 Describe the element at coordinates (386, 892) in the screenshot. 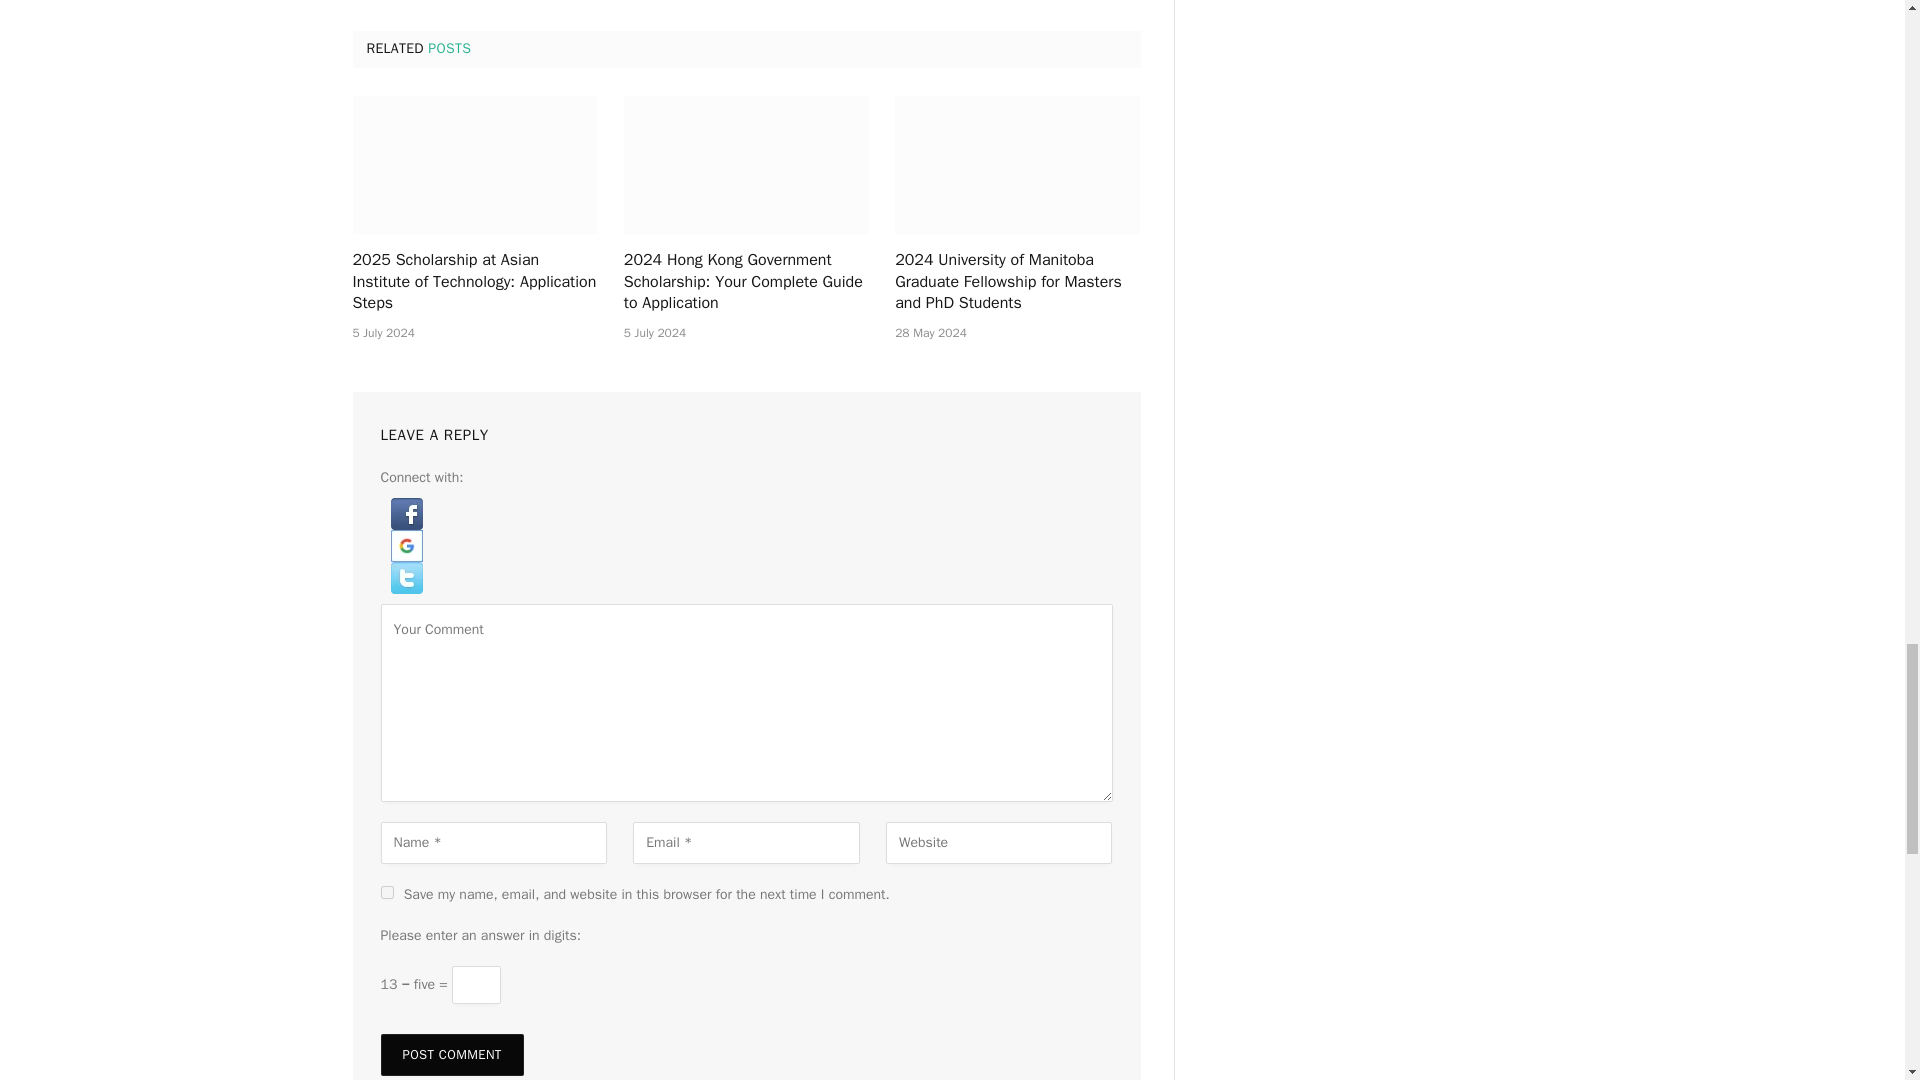

I see `yes` at that location.